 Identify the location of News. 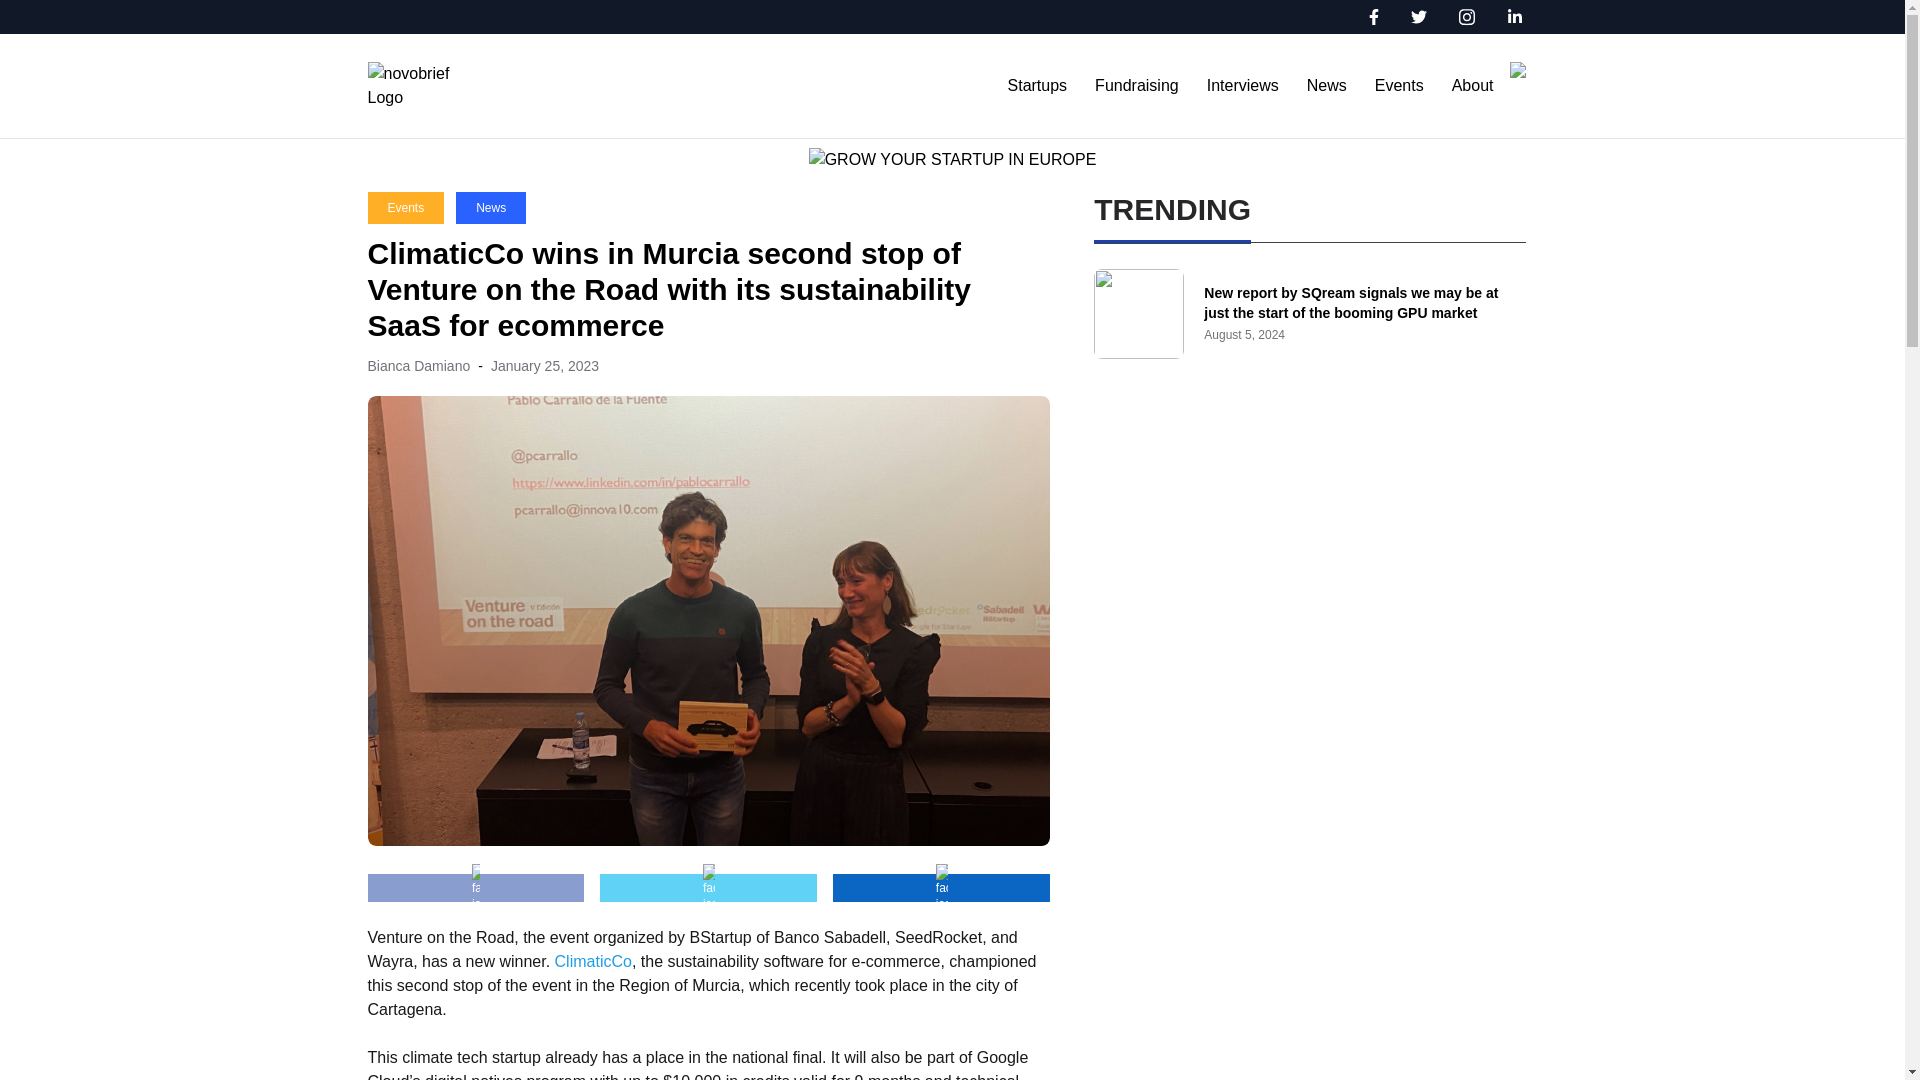
(1327, 85).